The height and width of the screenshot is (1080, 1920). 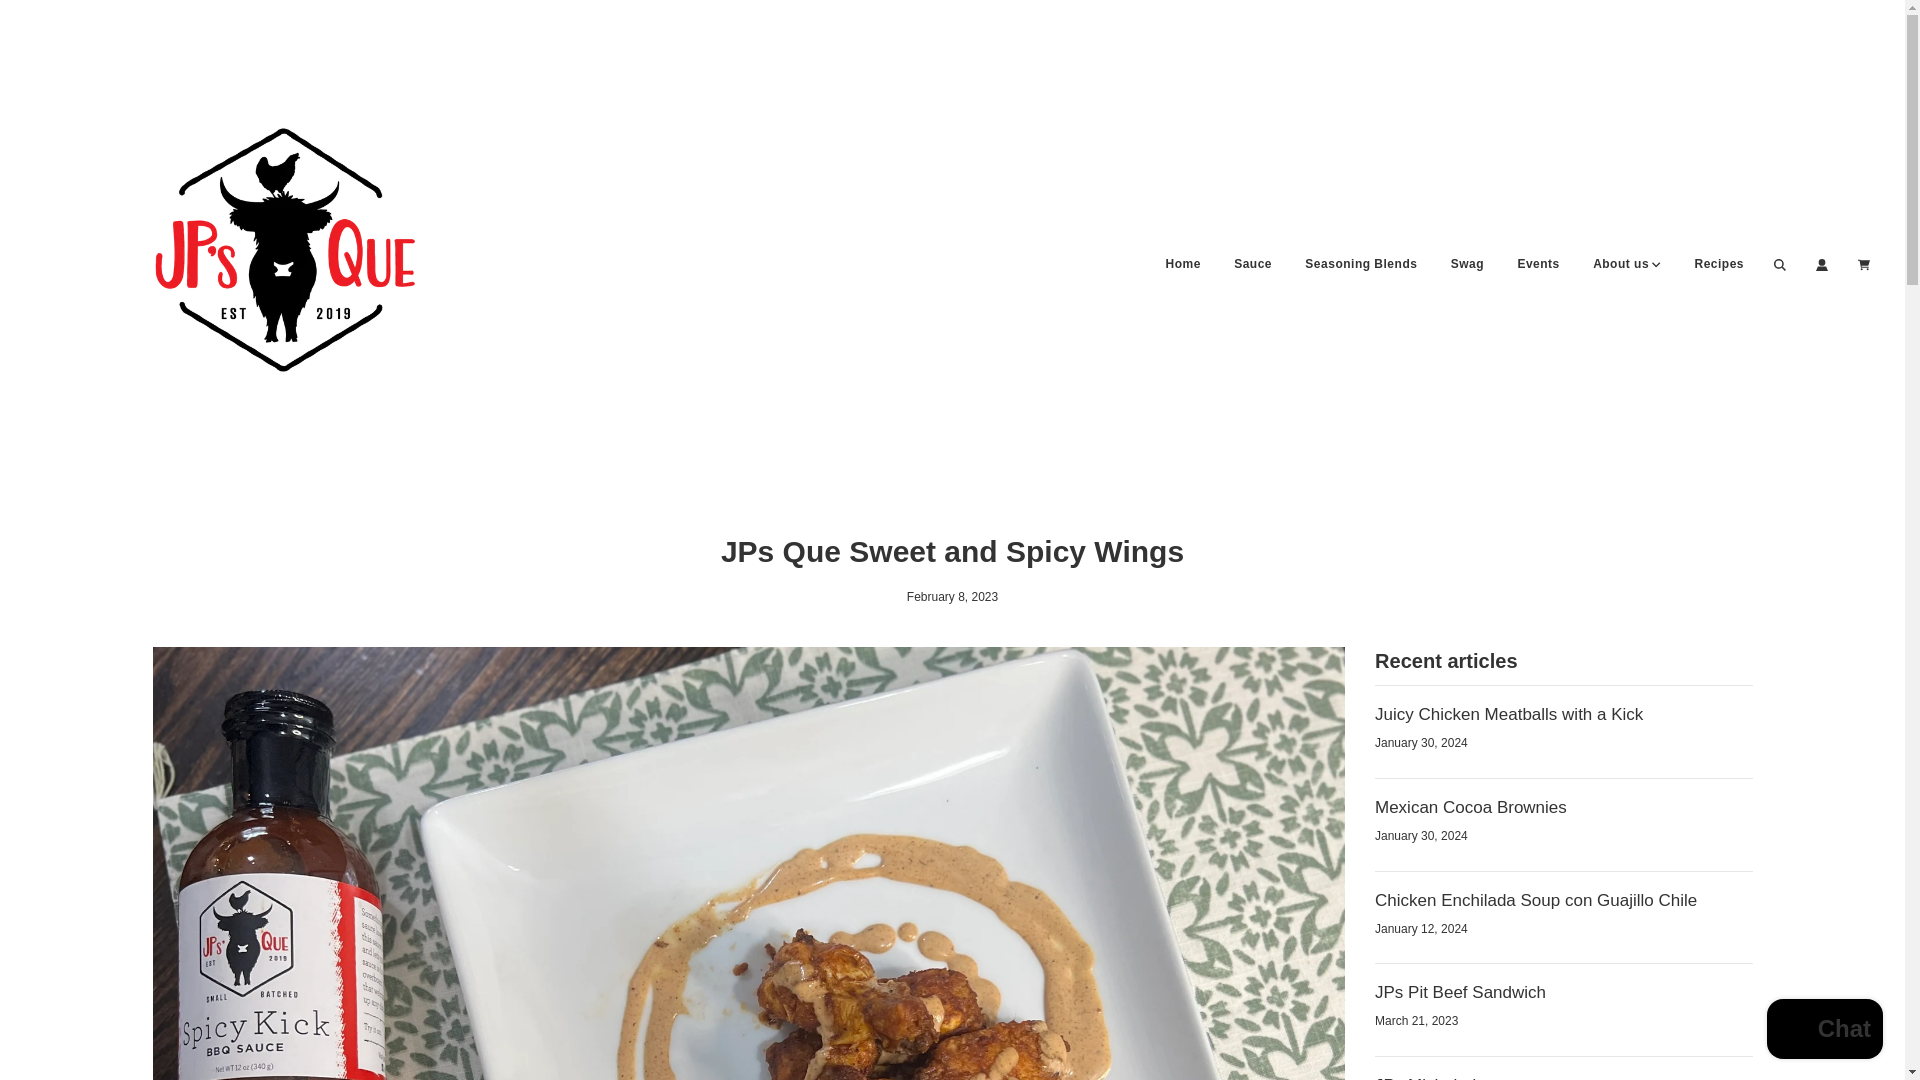 What do you see at coordinates (1182, 264) in the screenshot?
I see `Home` at bounding box center [1182, 264].